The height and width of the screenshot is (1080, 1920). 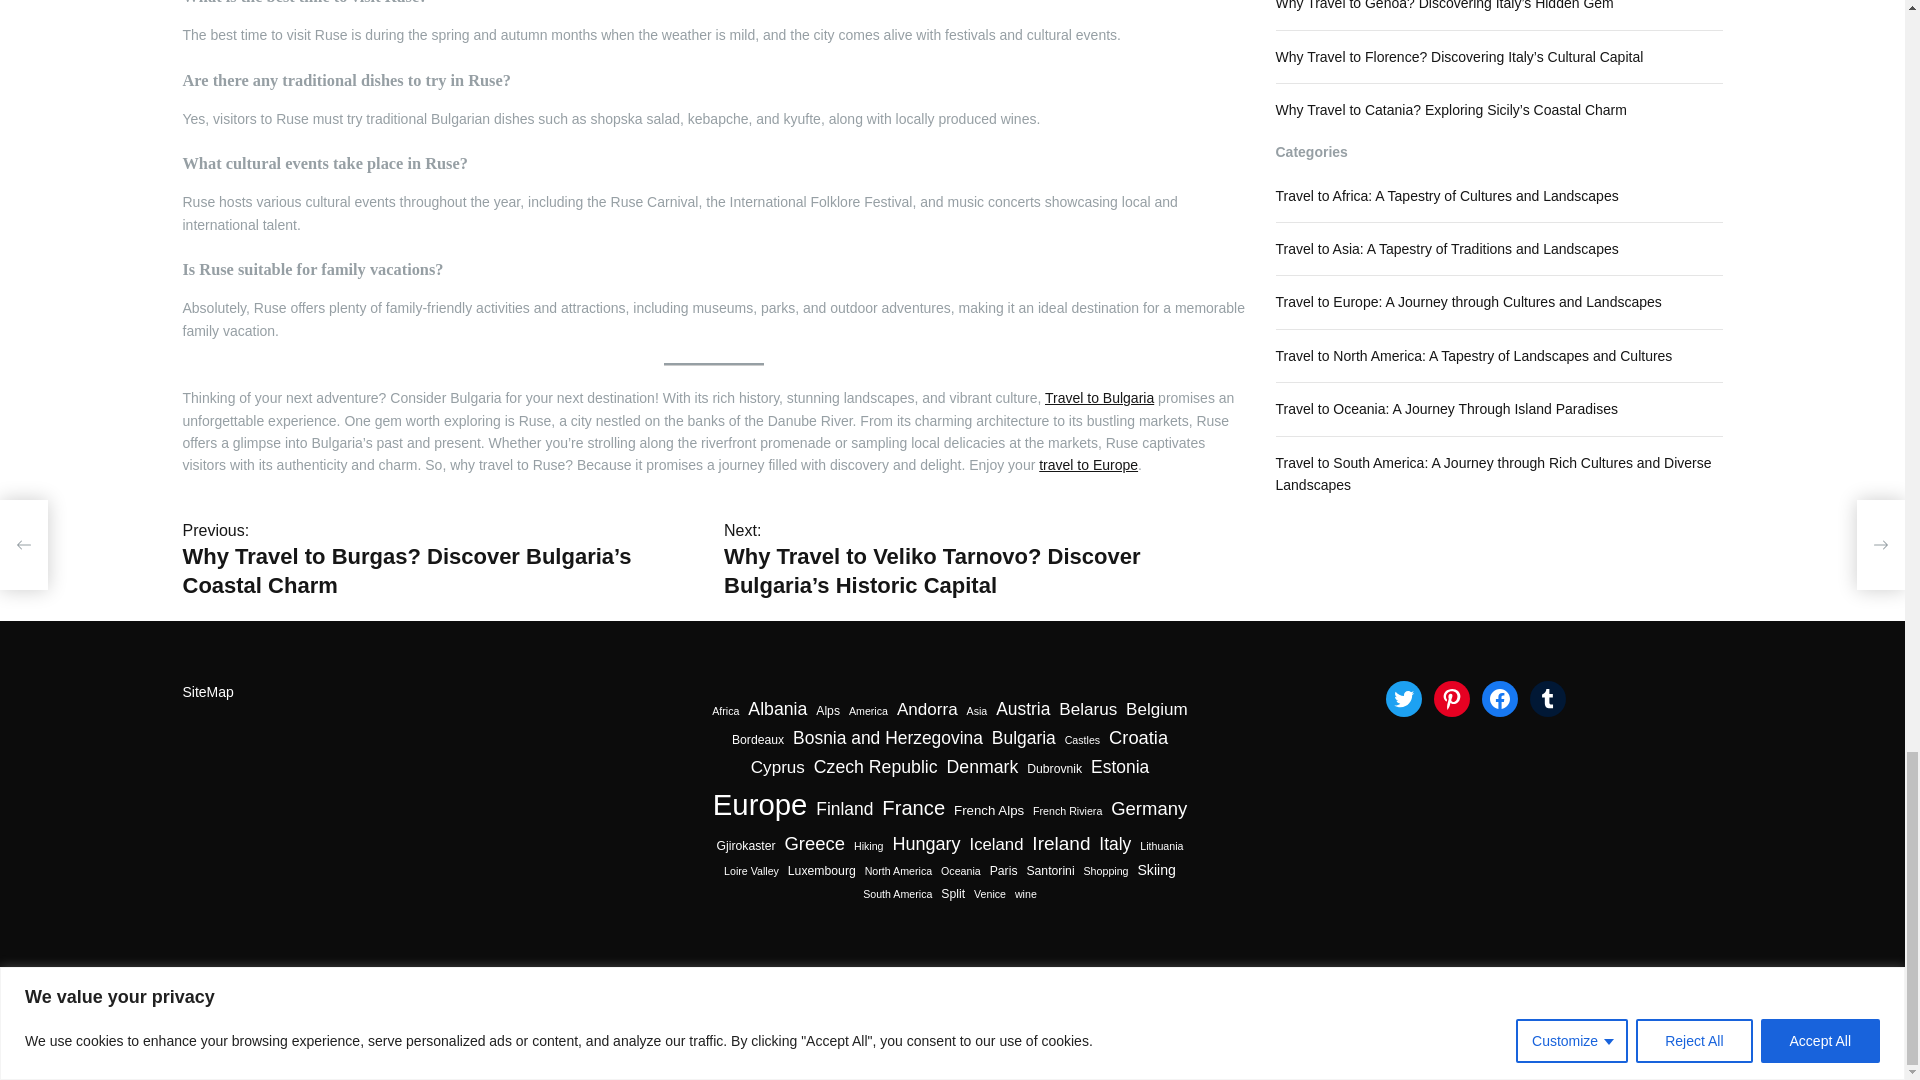 I want to click on Travel to Bulgaria, so click(x=1098, y=398).